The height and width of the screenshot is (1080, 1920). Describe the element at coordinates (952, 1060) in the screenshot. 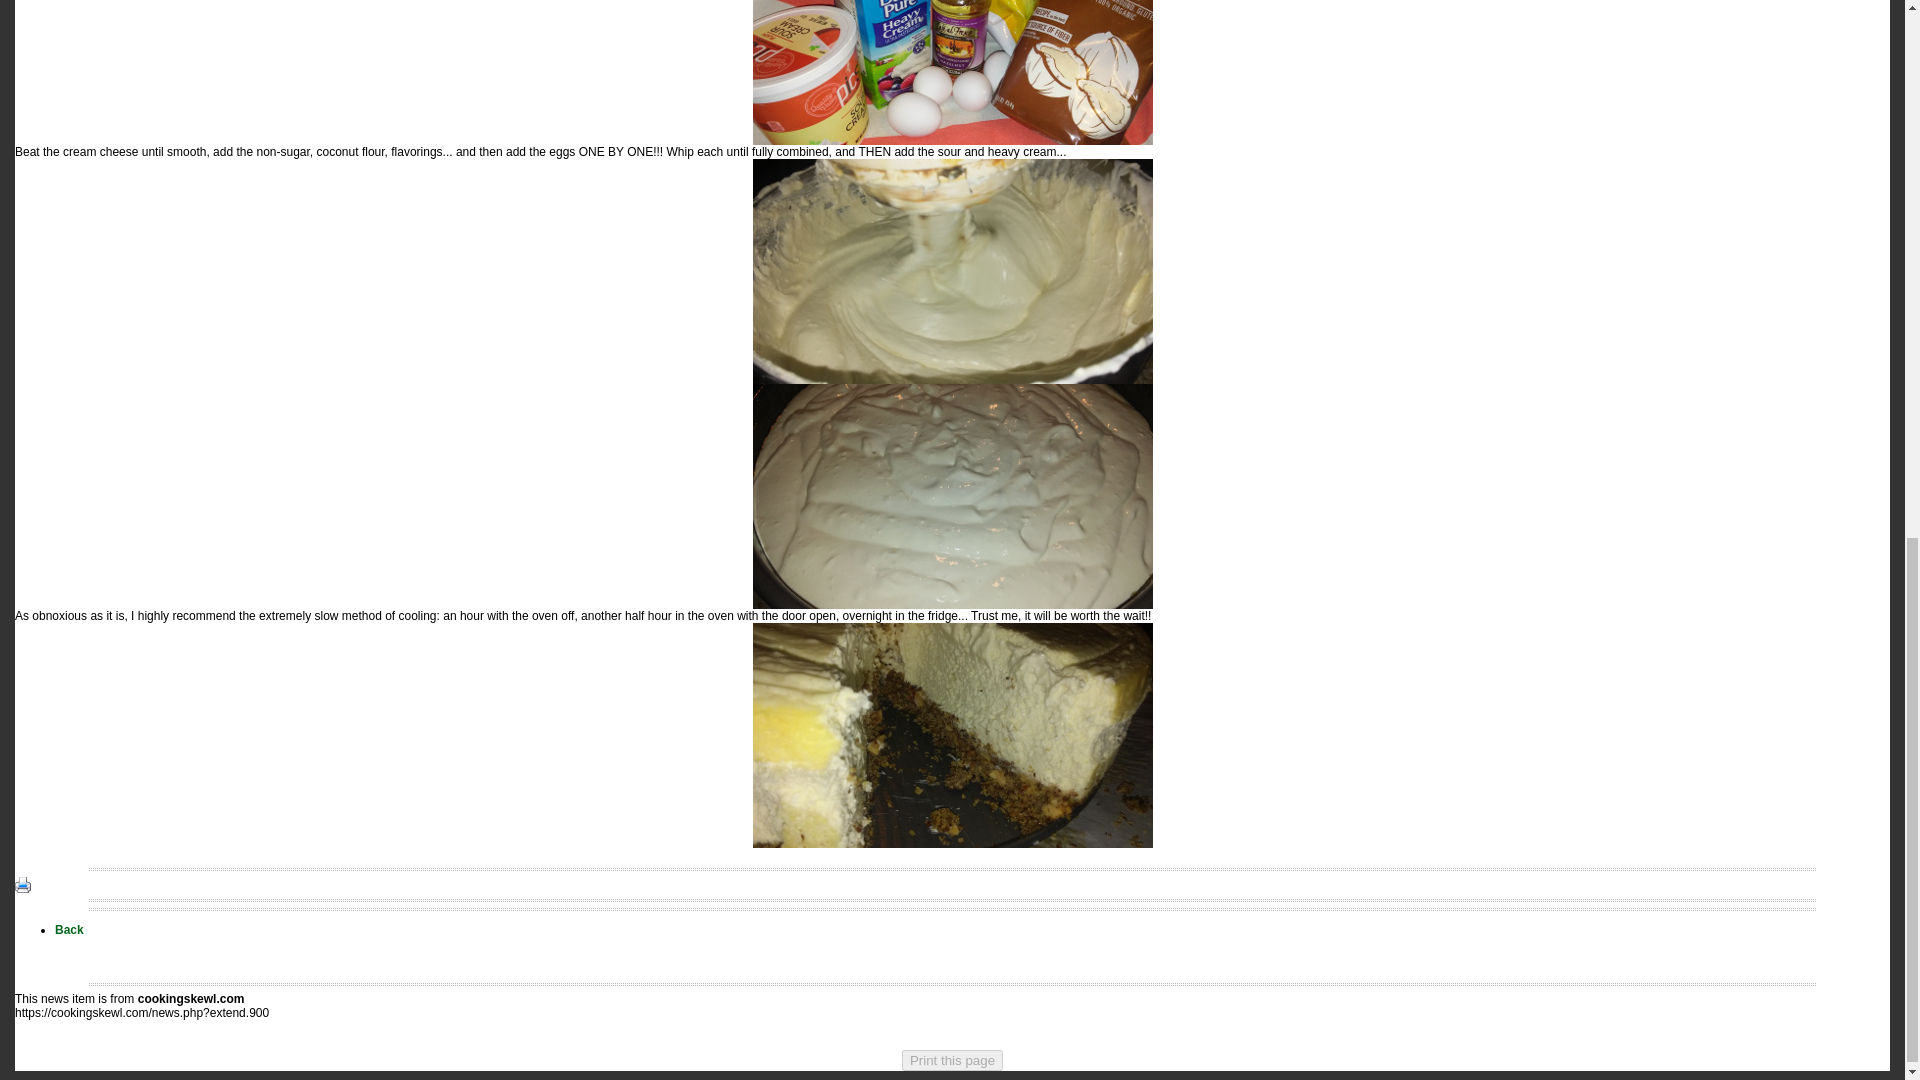

I see `Print this page` at that location.